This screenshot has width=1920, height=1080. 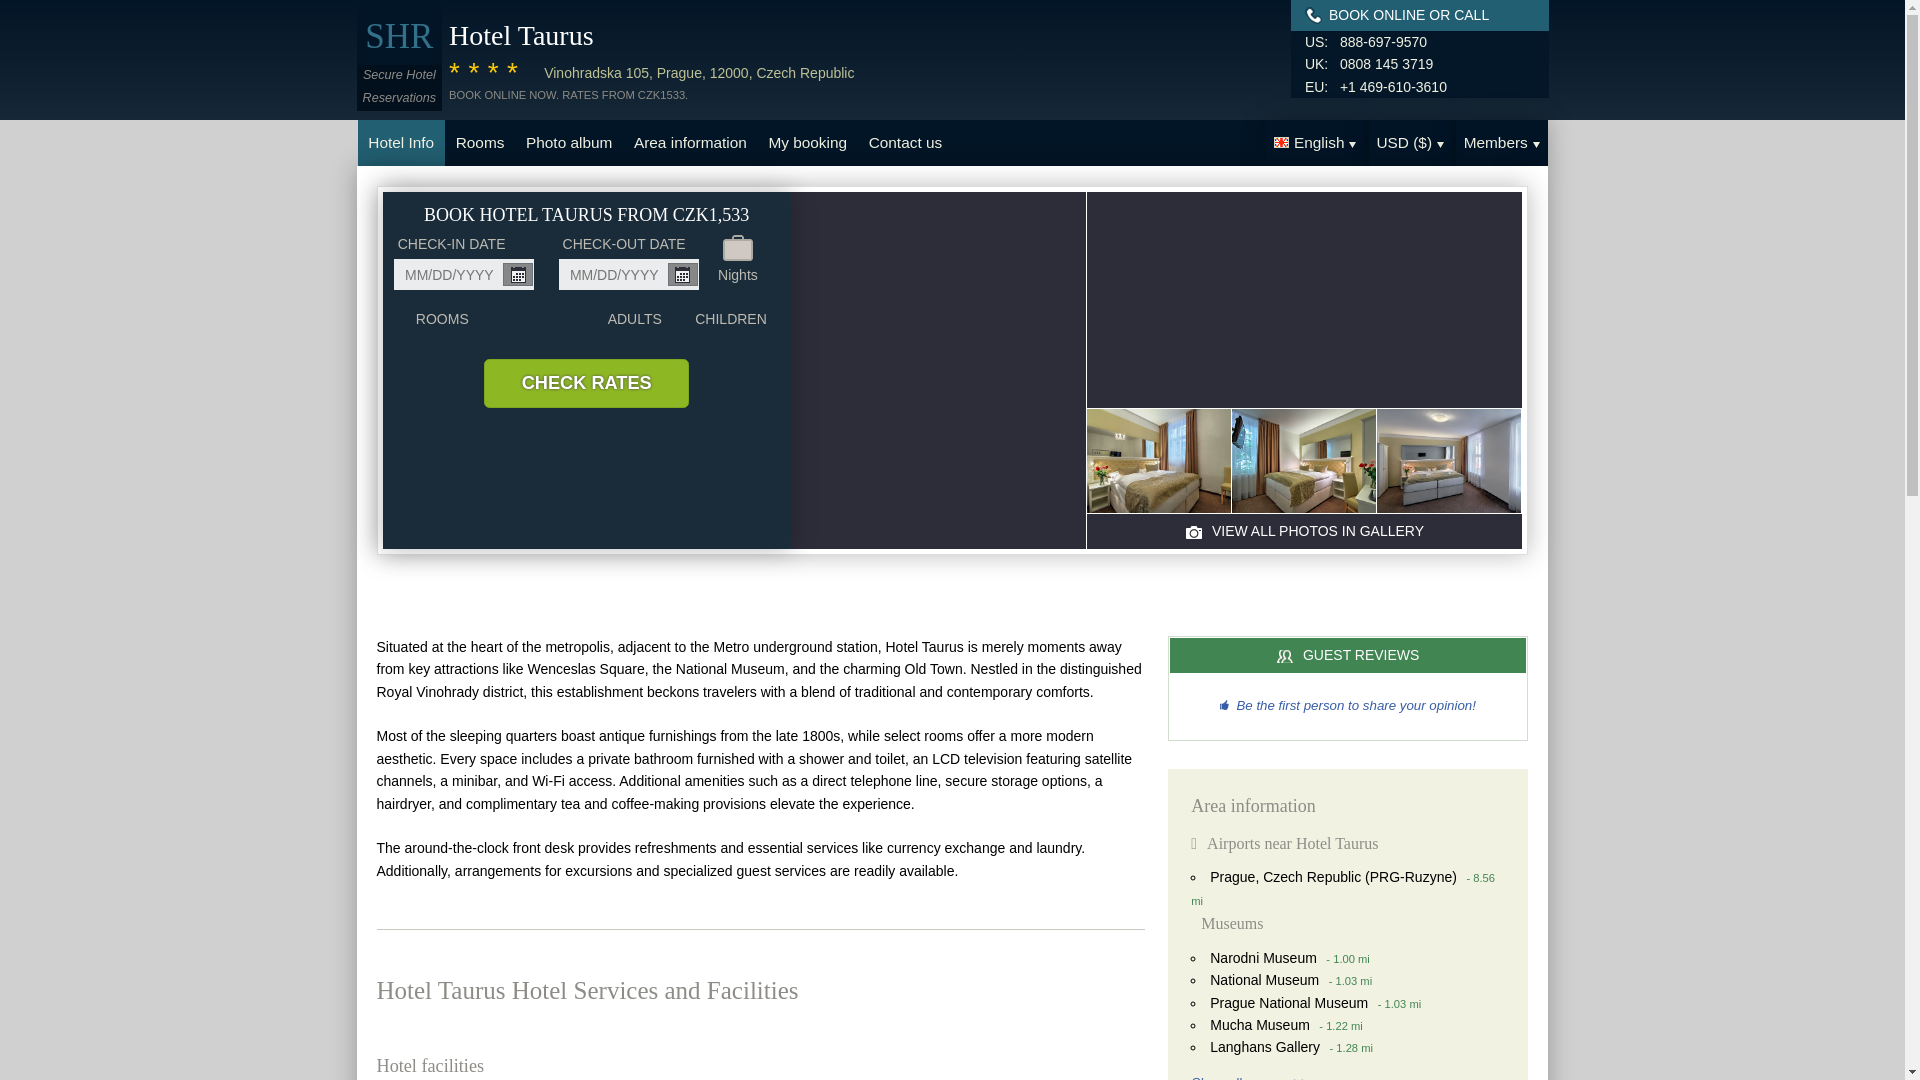 I want to click on Contact us, so click(x=905, y=142).